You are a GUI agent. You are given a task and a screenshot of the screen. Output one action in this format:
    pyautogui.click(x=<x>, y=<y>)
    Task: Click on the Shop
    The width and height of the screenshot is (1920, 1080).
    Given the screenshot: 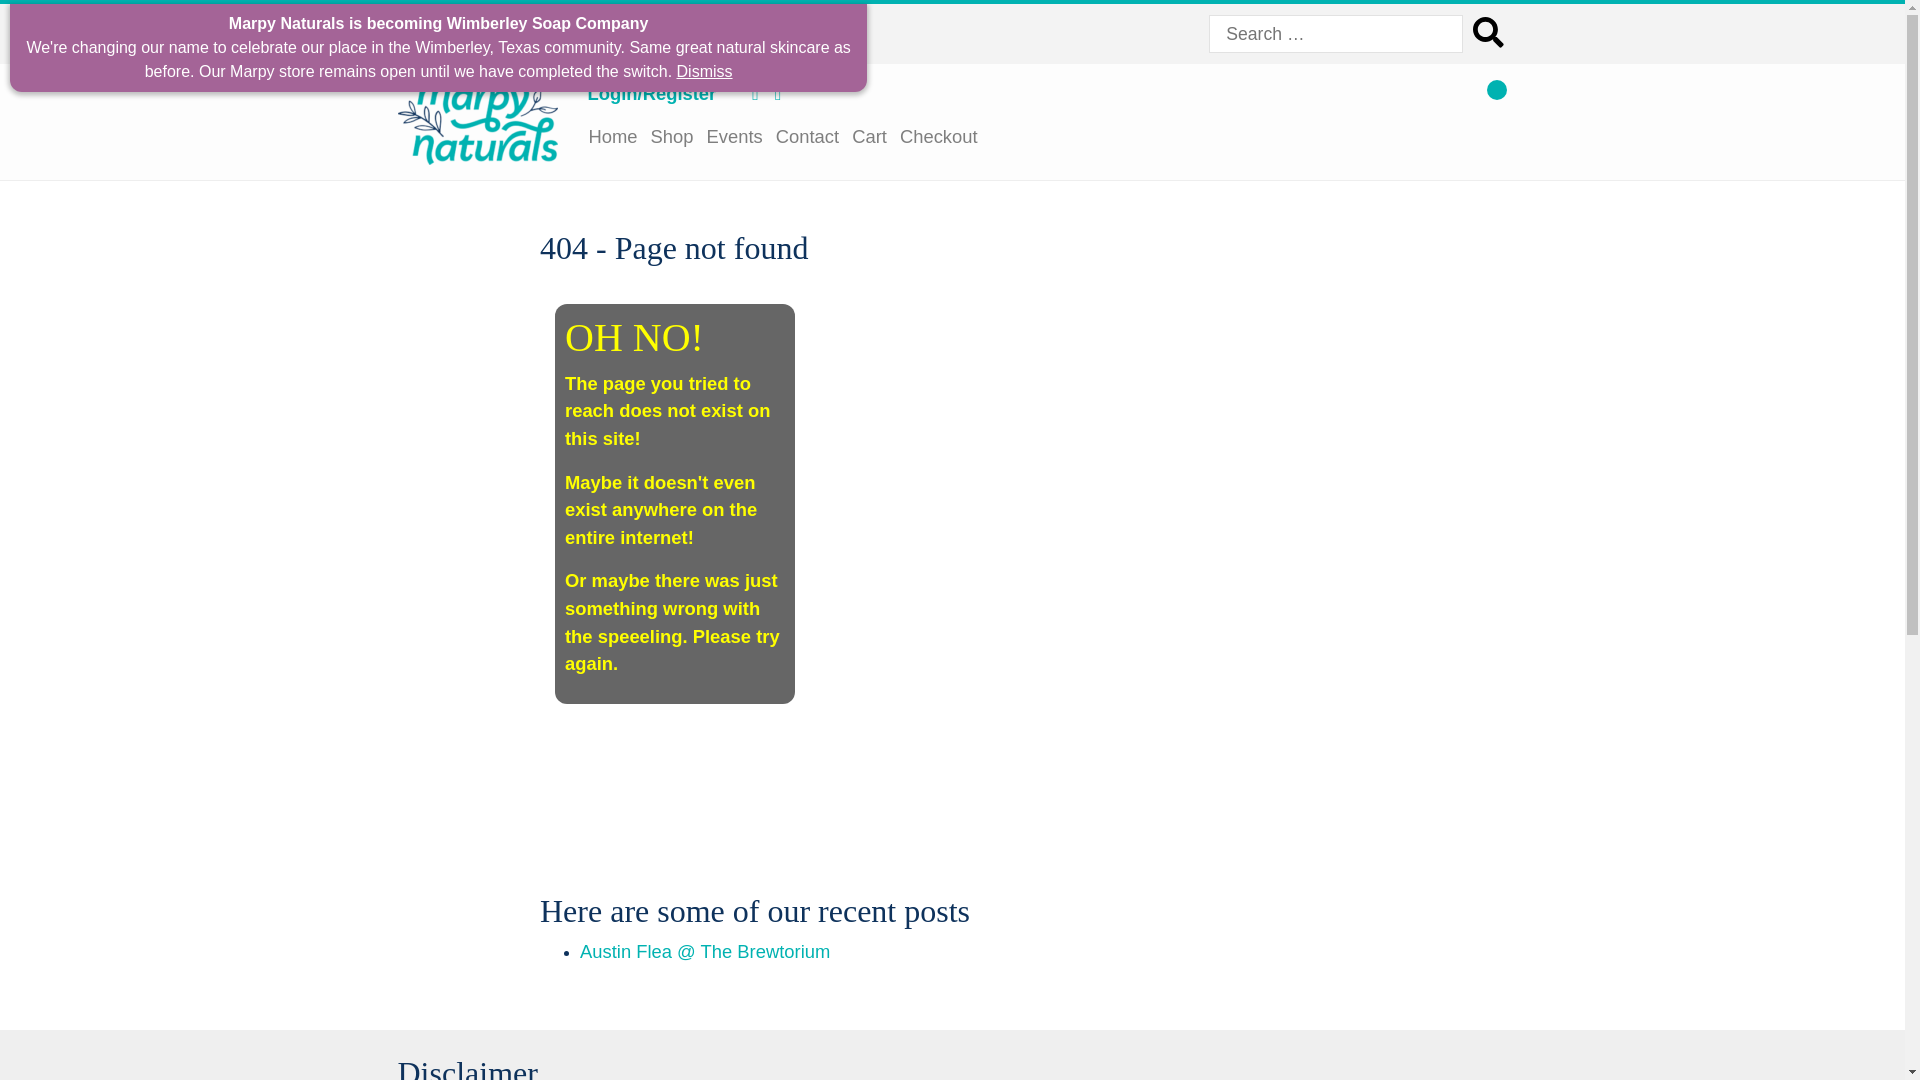 What is the action you would take?
    pyautogui.click(x=676, y=142)
    